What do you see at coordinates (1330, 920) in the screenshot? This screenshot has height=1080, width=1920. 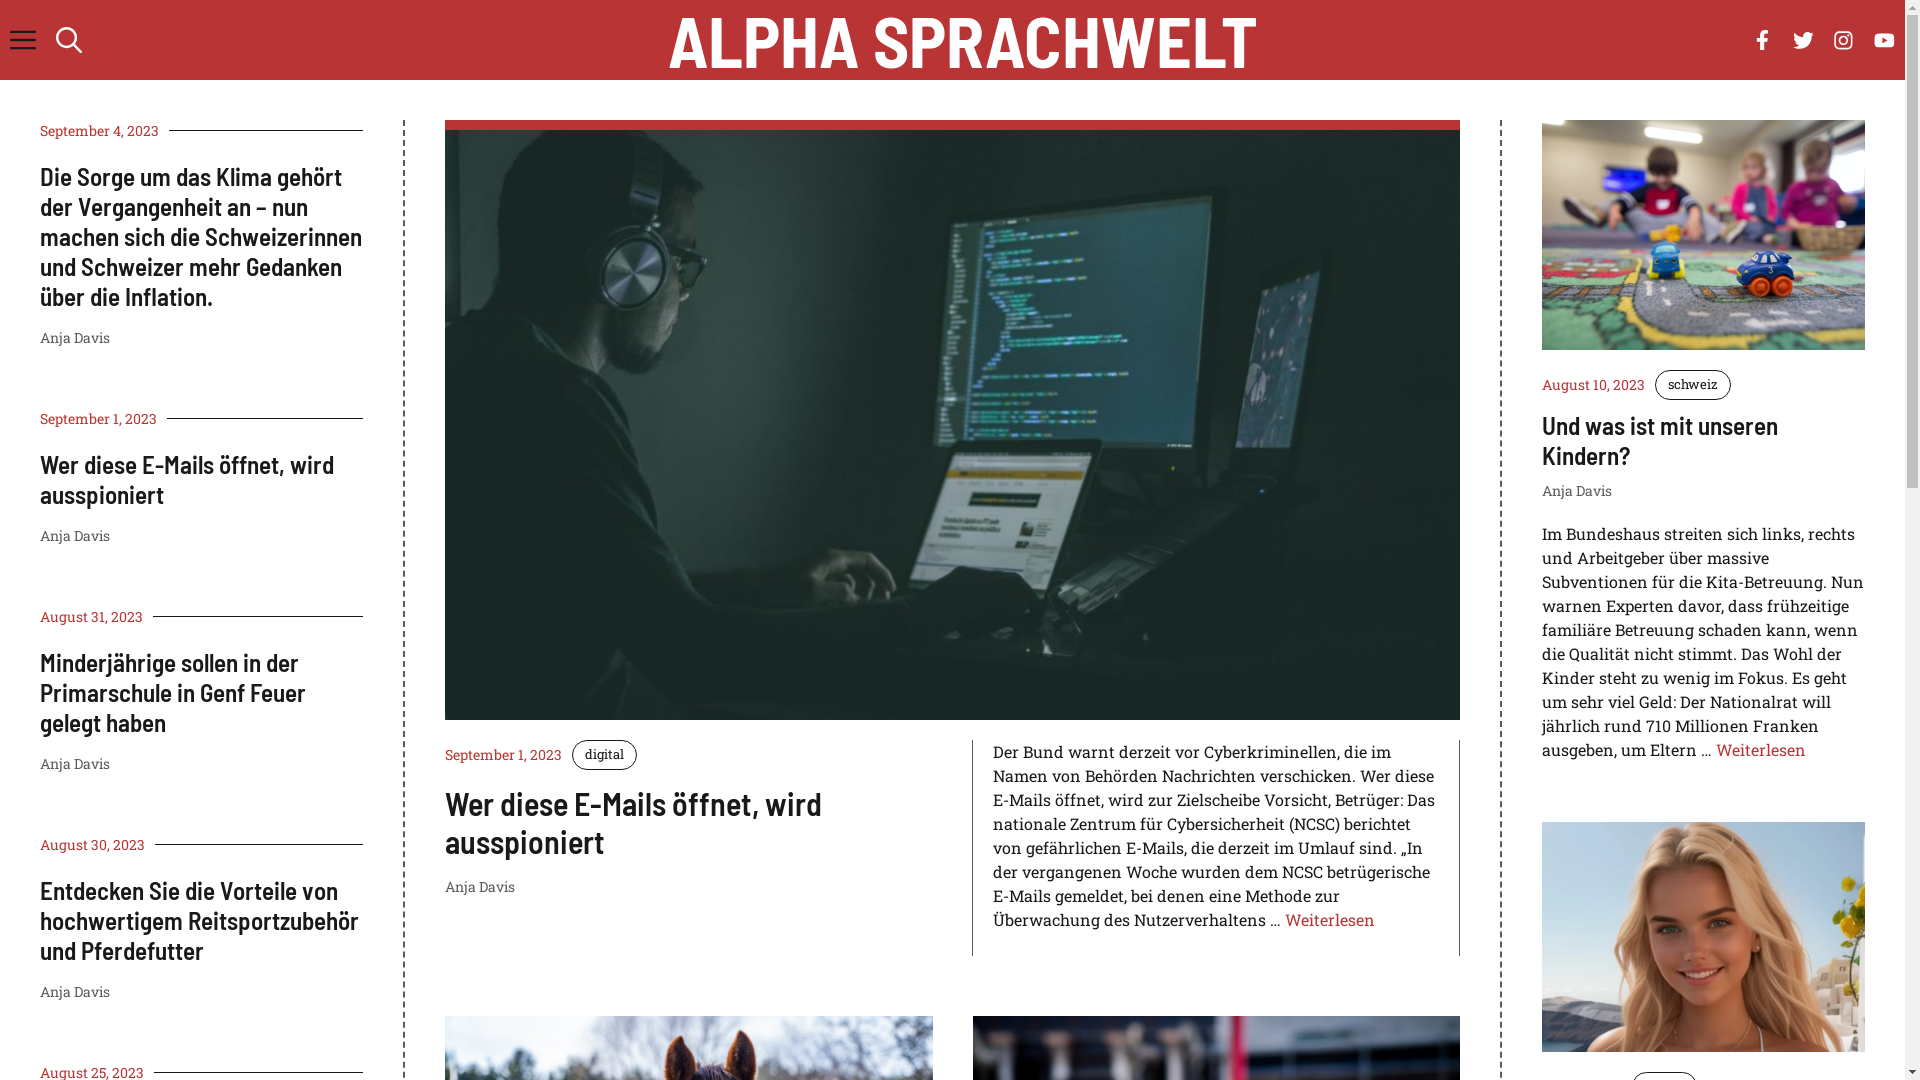 I see `Weiterlesen` at bounding box center [1330, 920].